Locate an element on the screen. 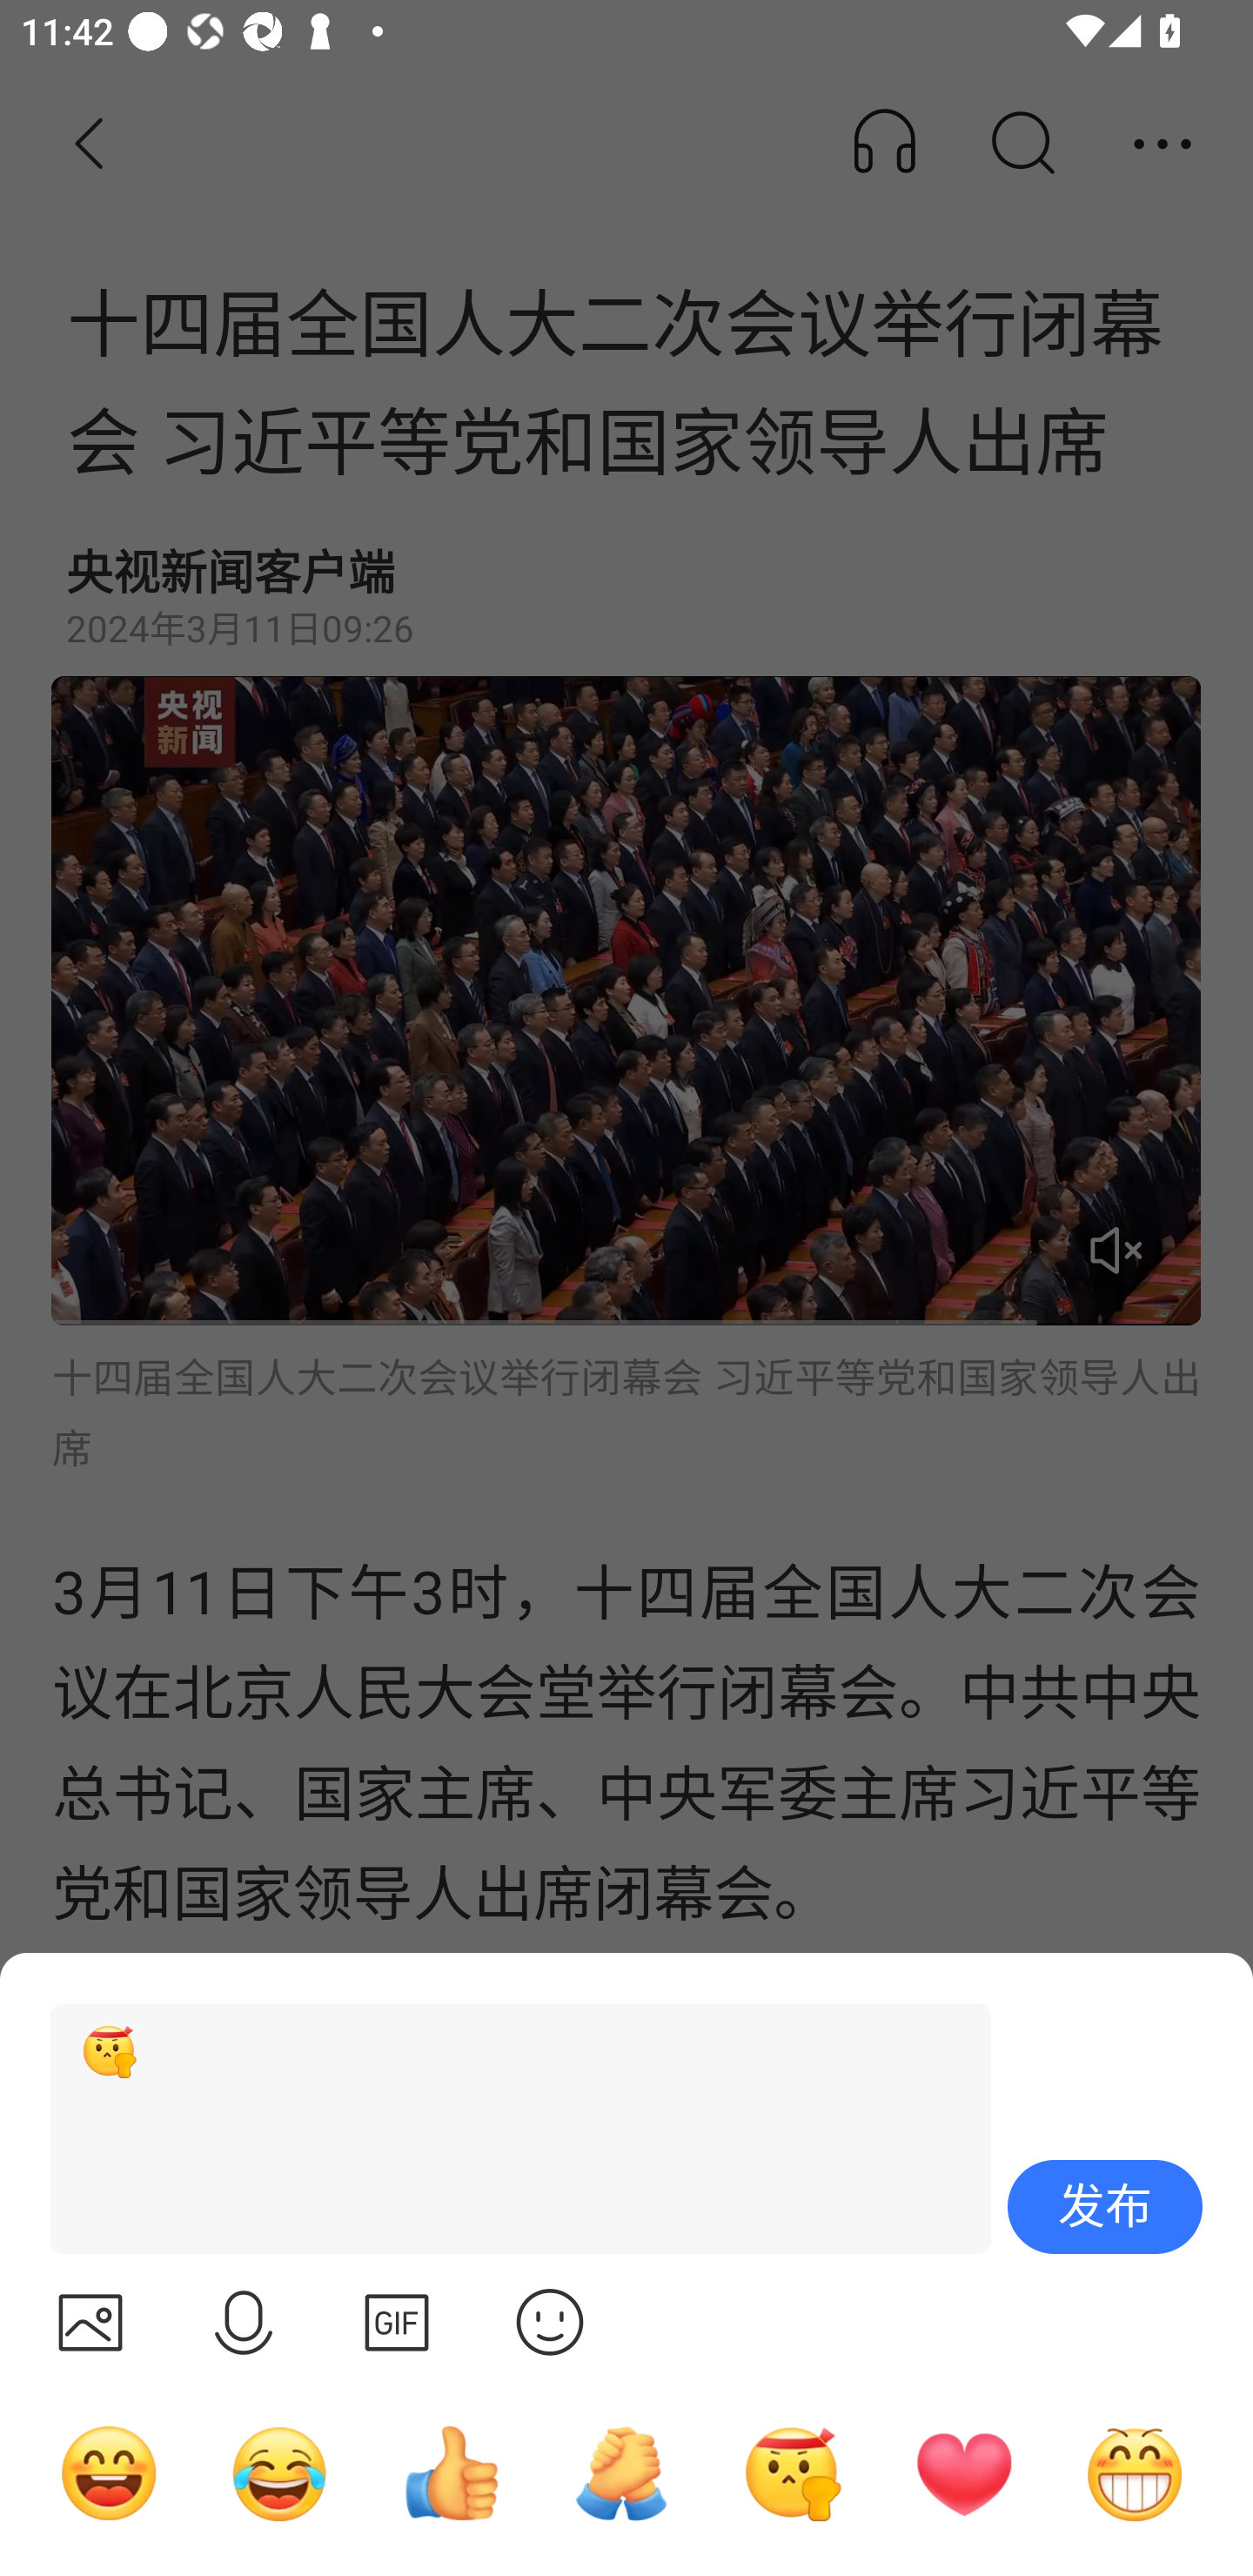 The image size is (1253, 2576). 呲牙 is located at coordinates (1135, 2472).